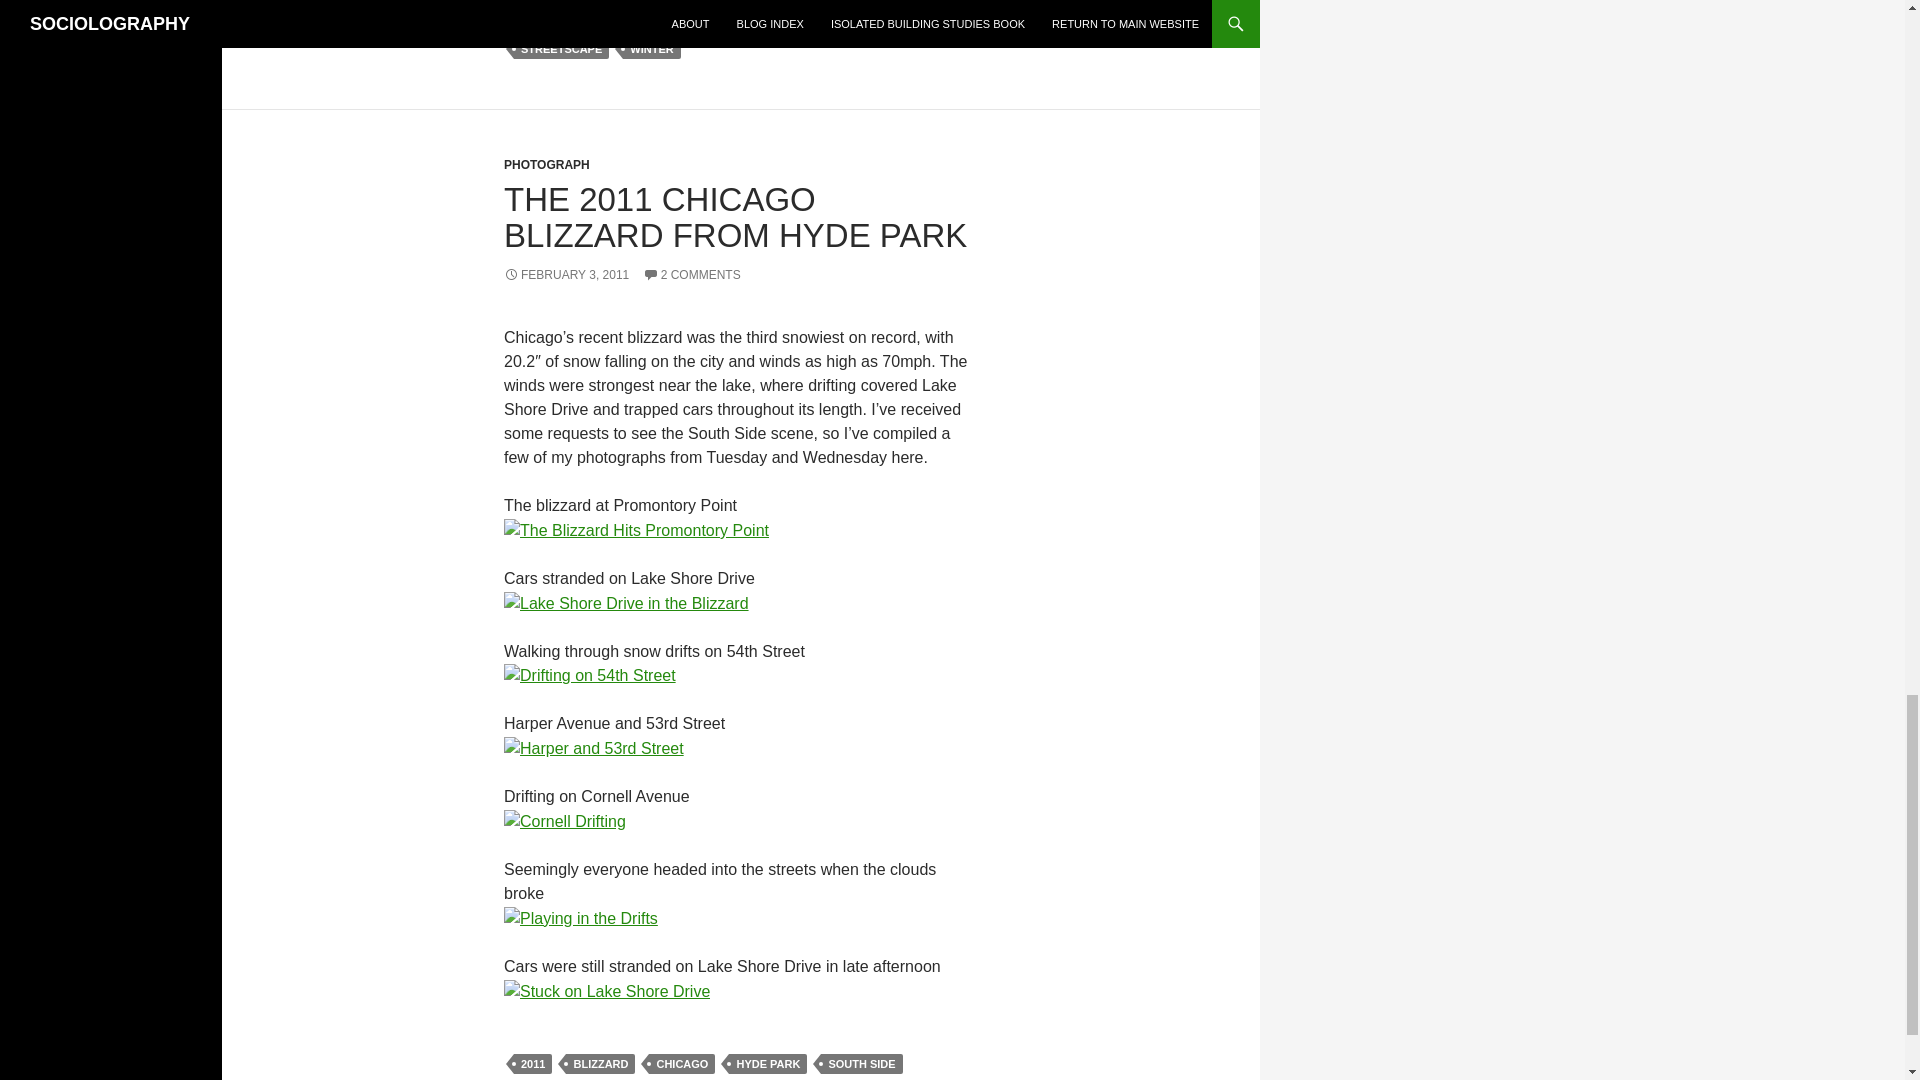 This screenshot has width=1920, height=1080. Describe the element at coordinates (546, 164) in the screenshot. I see `PHOTOGRAPH` at that location.